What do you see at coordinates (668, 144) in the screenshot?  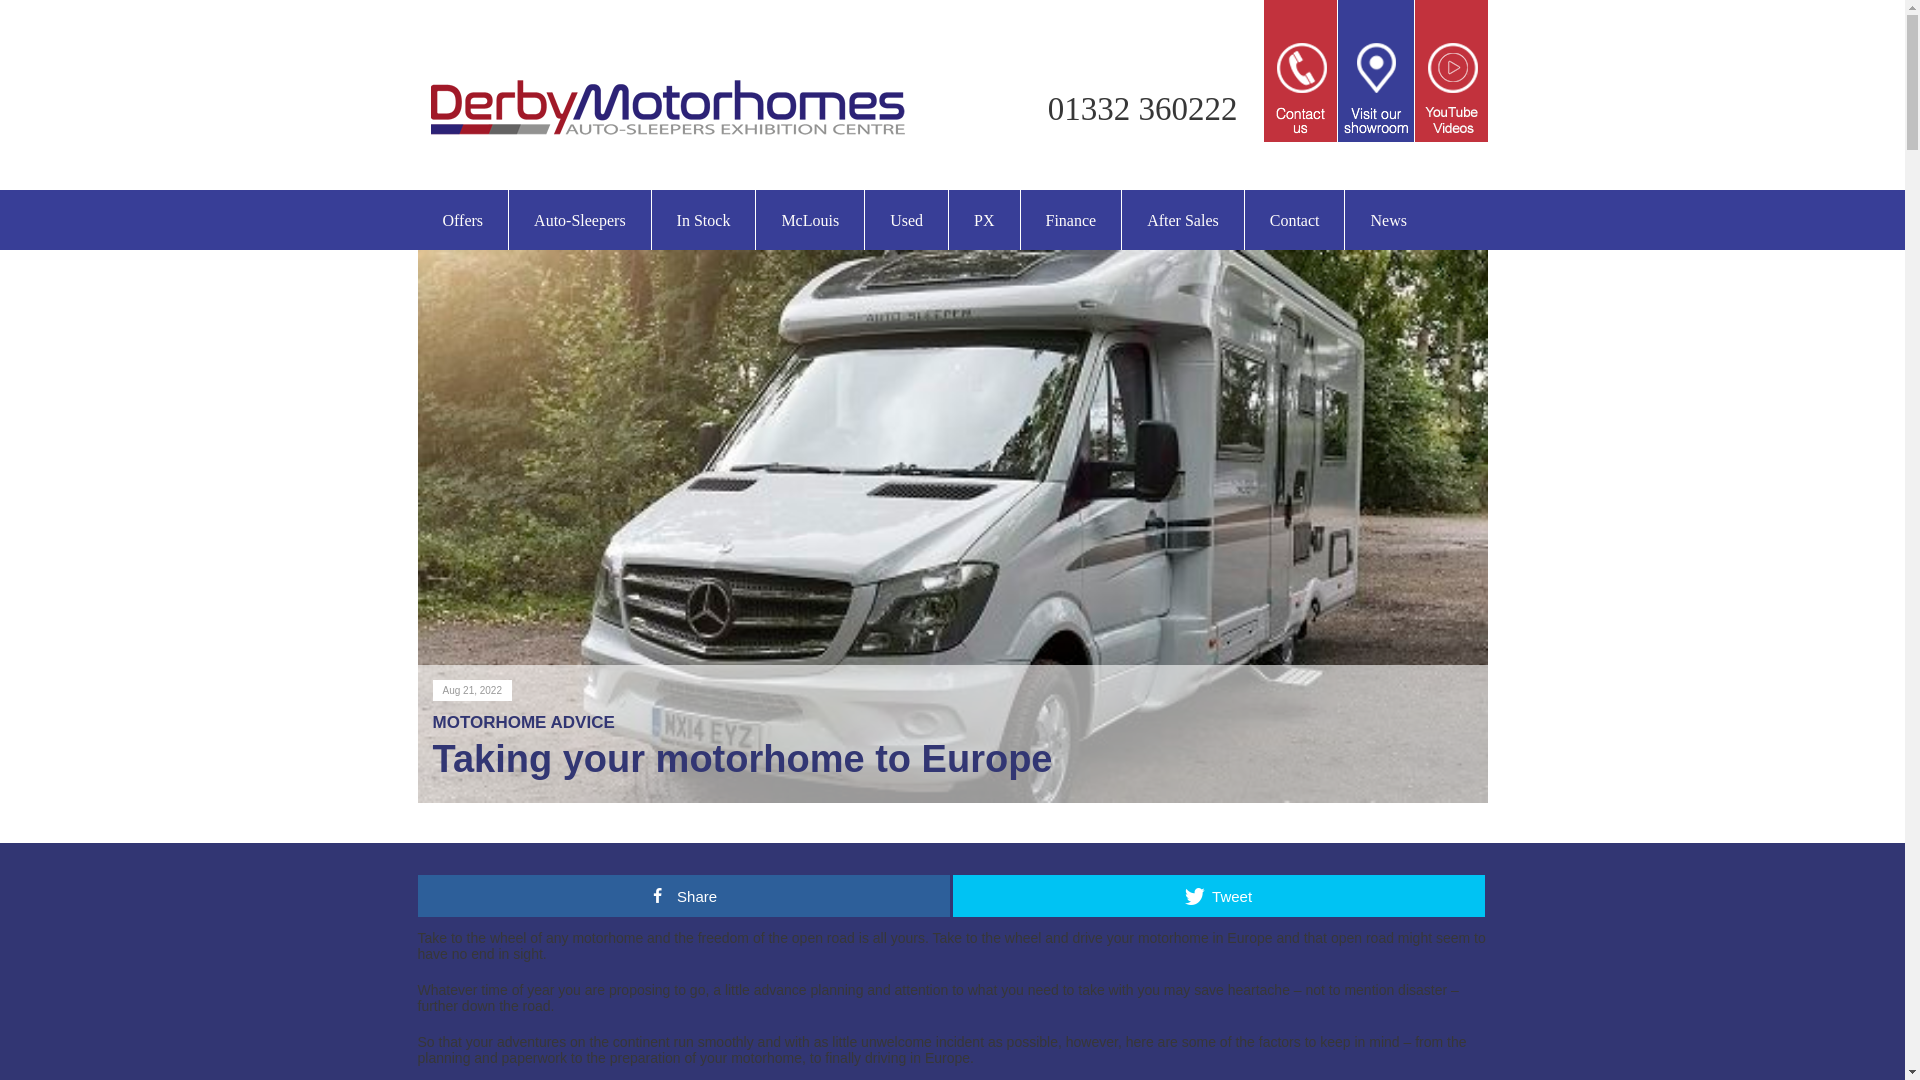 I see `Auto Sleeper Dealers of Excellence` at bounding box center [668, 144].